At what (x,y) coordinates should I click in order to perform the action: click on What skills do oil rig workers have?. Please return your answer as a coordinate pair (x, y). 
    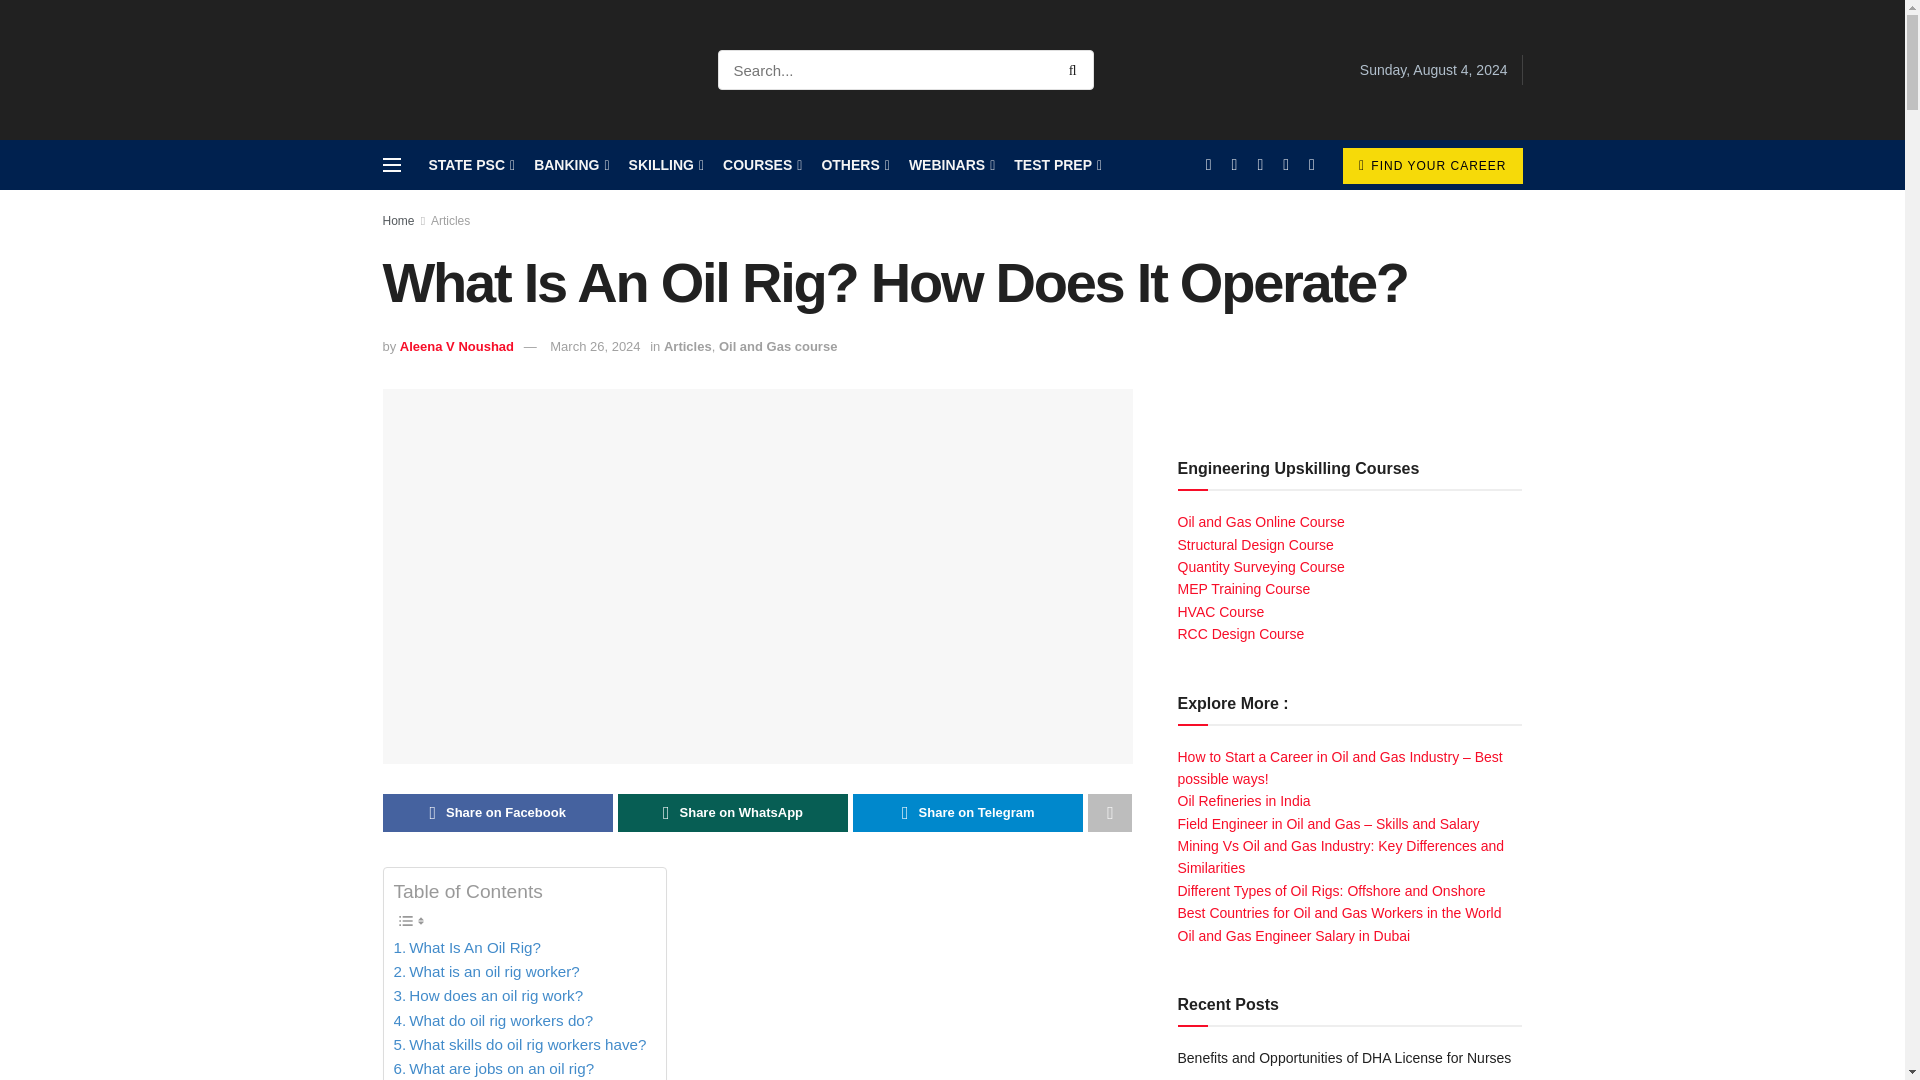
    Looking at the image, I should click on (520, 1044).